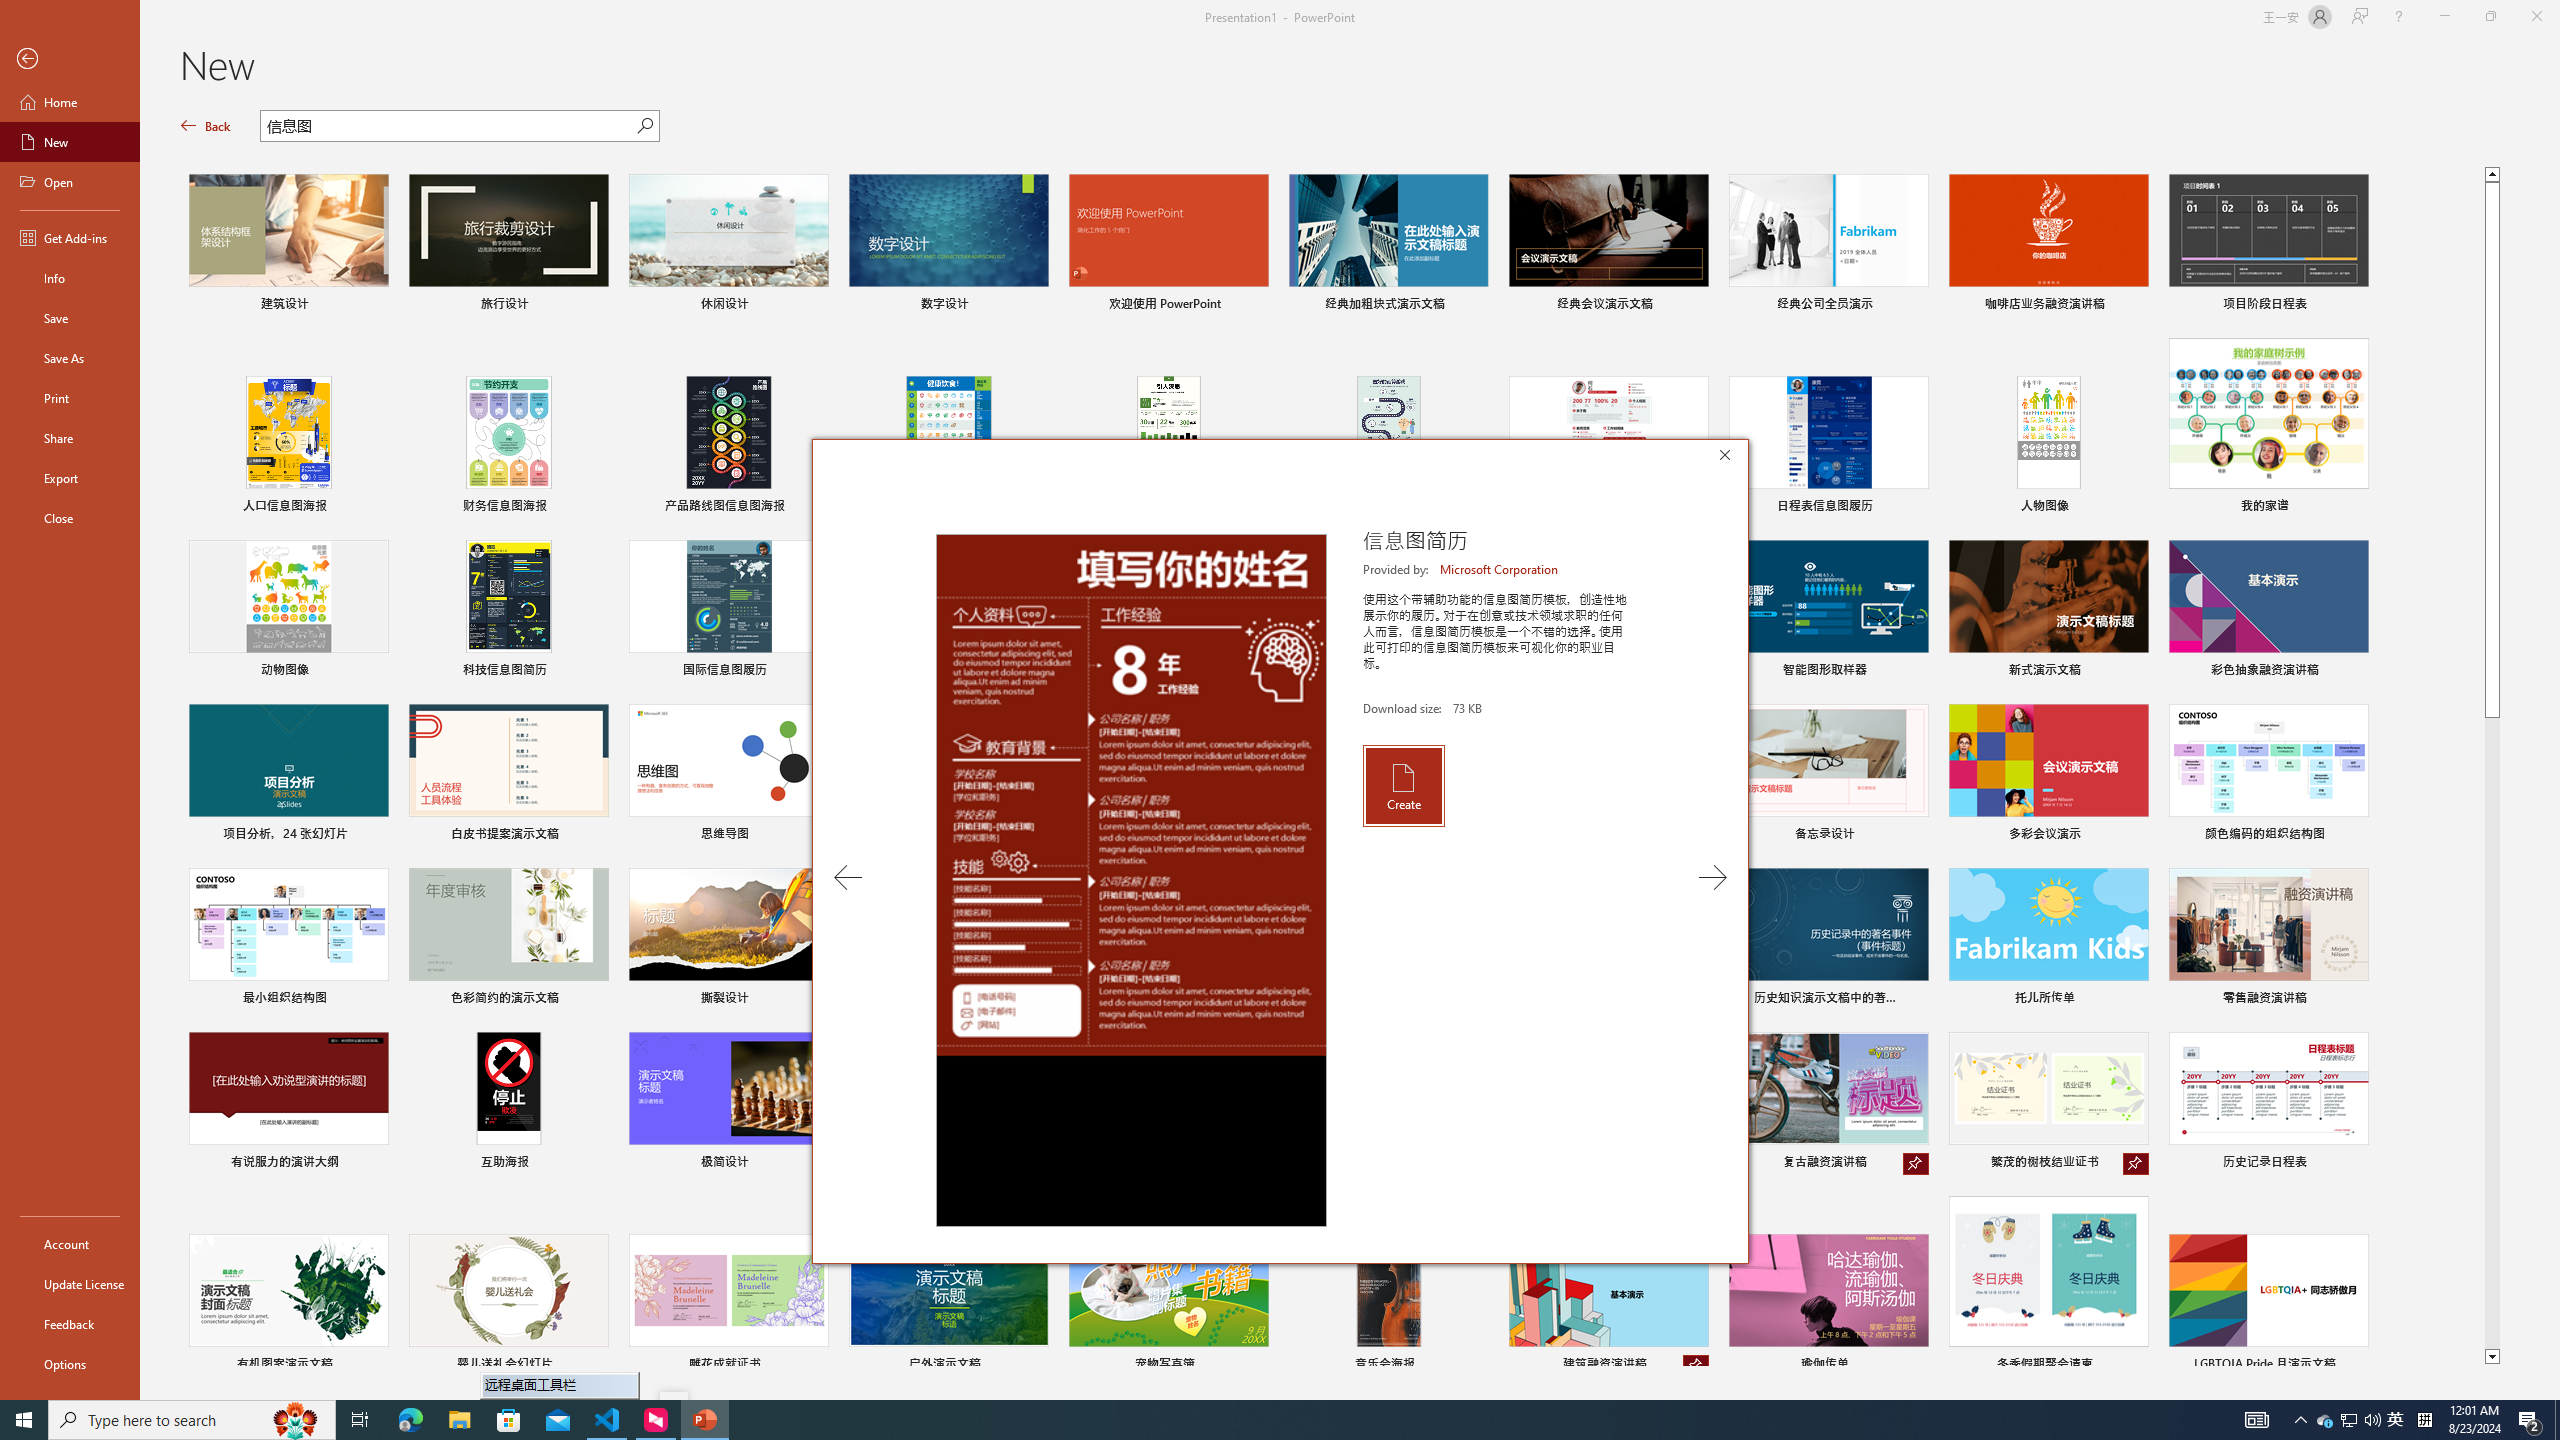 Image resolution: width=2560 pixels, height=1440 pixels. Describe the element at coordinates (296, 1420) in the screenshot. I see `User Promoted Notification Area` at that location.